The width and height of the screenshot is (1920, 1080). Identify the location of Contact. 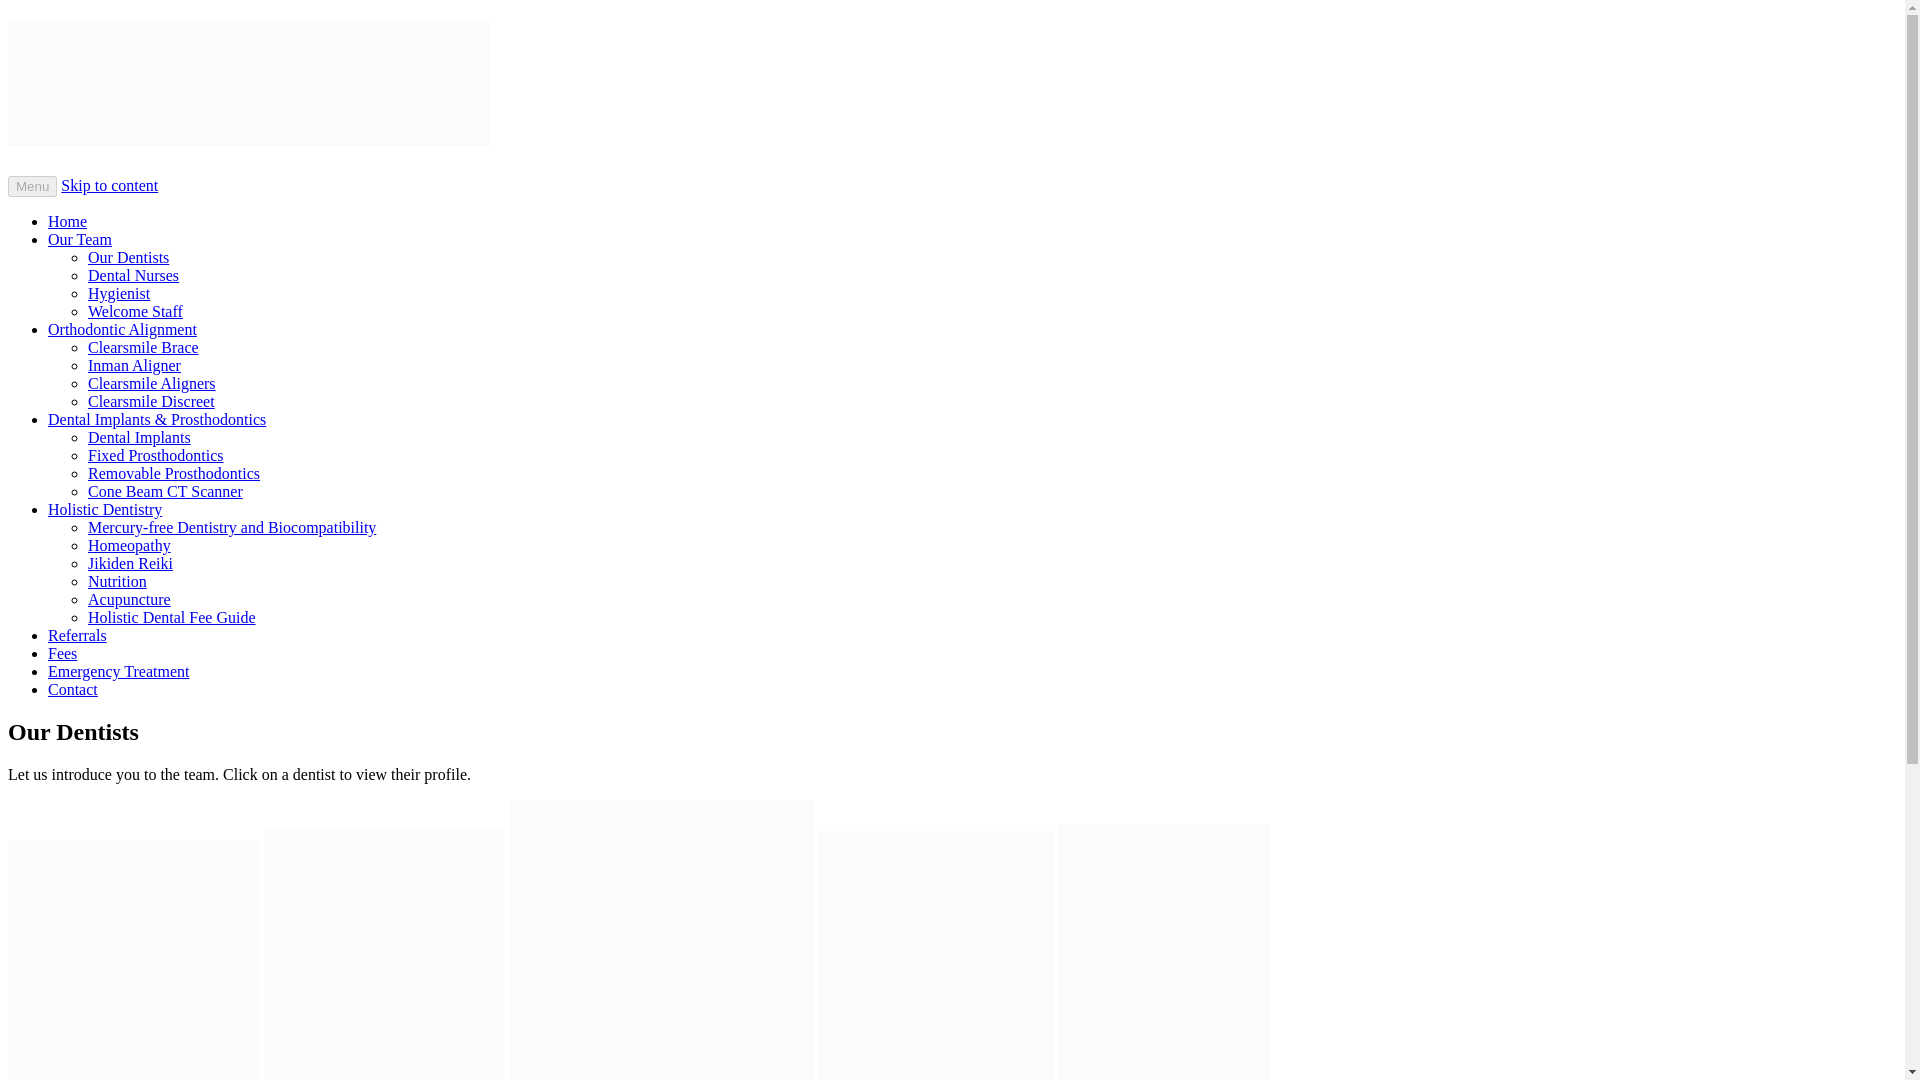
(72, 689).